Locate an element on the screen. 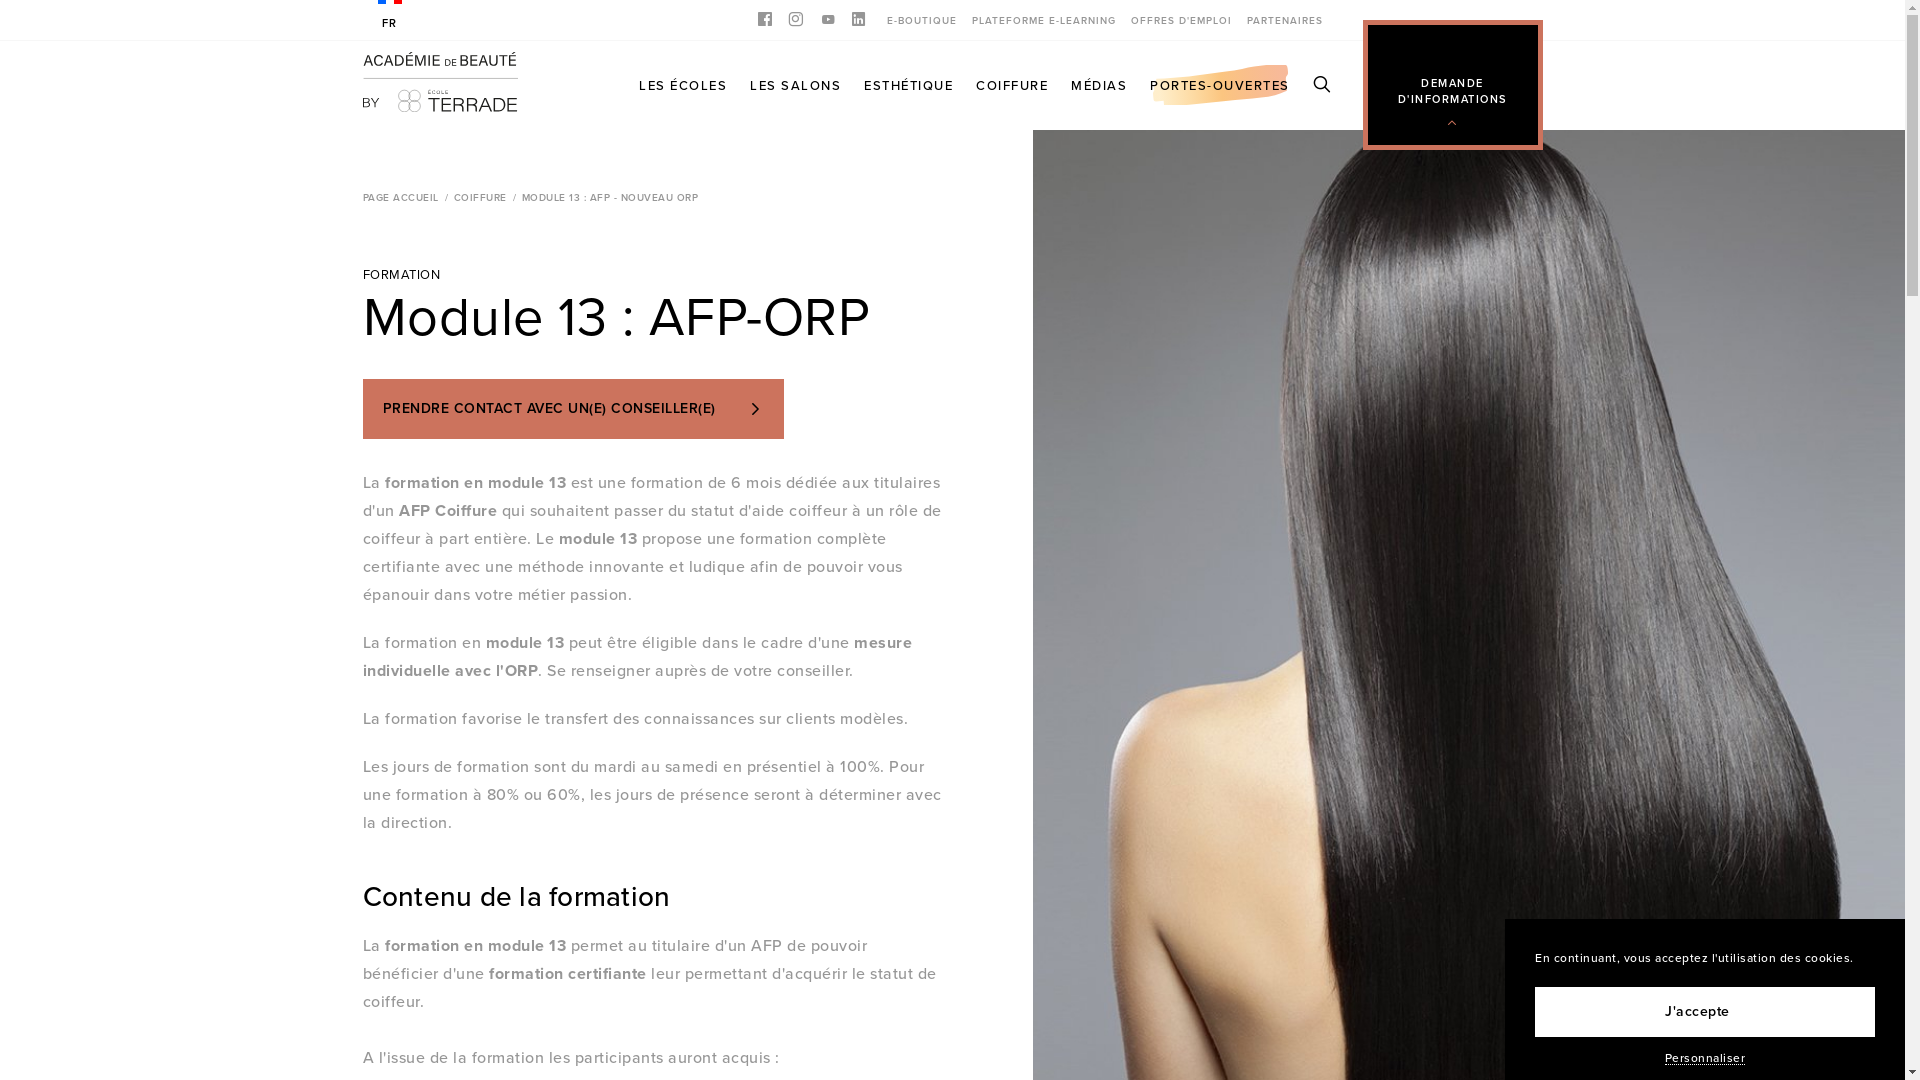 Image resolution: width=1920 pixels, height=1080 pixels. FR is located at coordinates (390, 16).